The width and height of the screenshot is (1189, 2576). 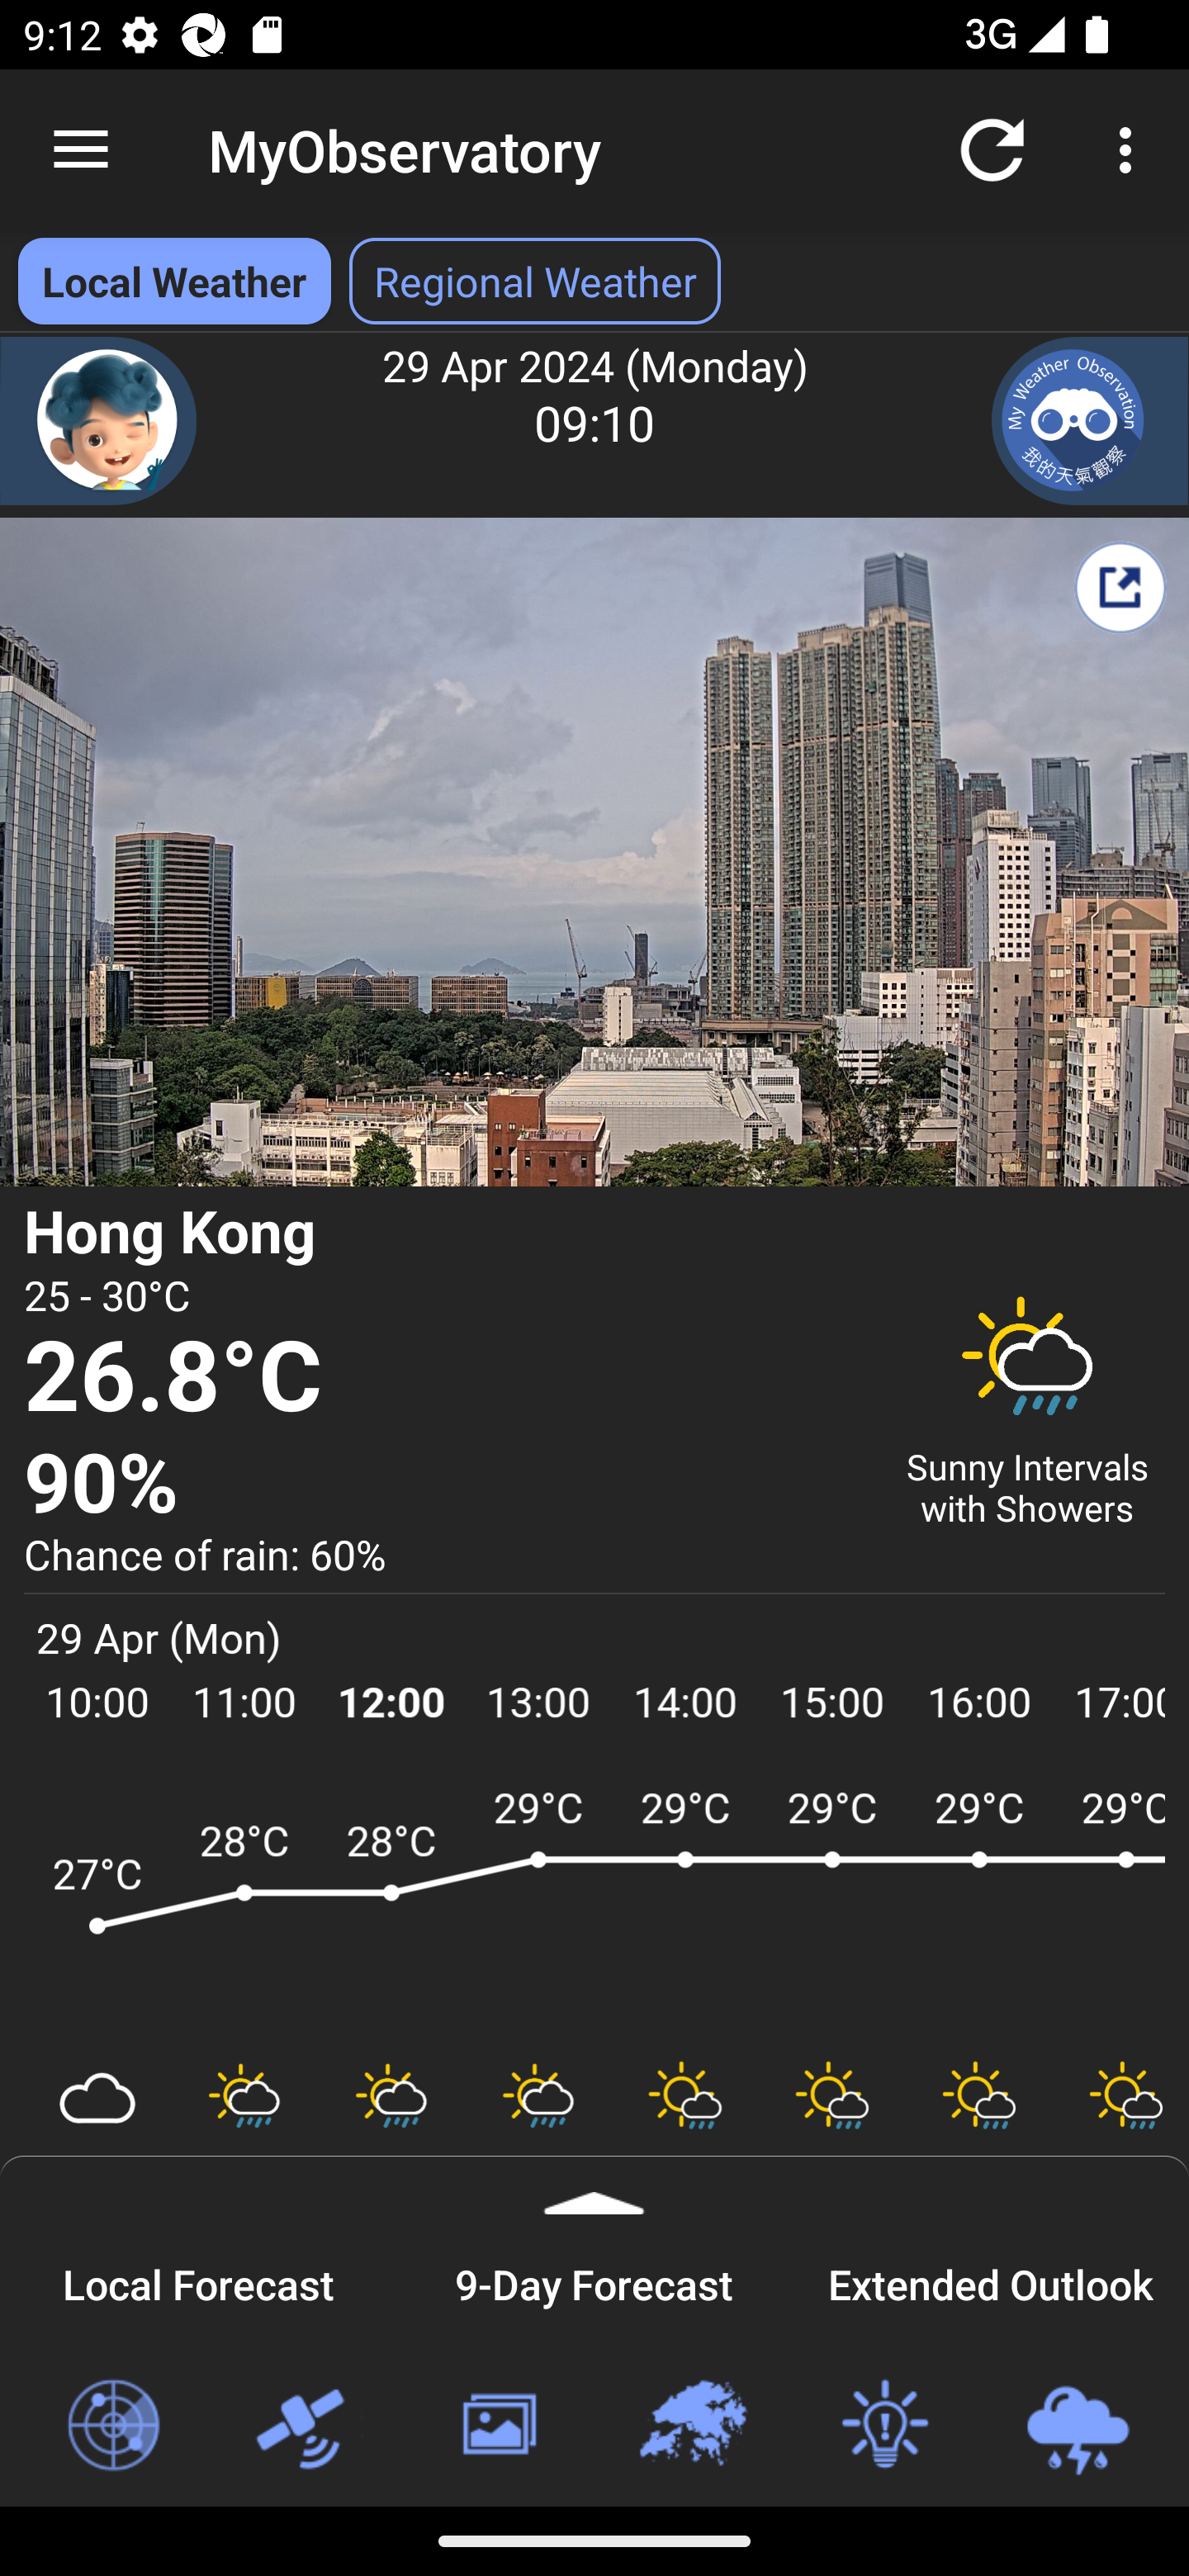 What do you see at coordinates (594, 1907) in the screenshot?
I see `ARWF` at bounding box center [594, 1907].